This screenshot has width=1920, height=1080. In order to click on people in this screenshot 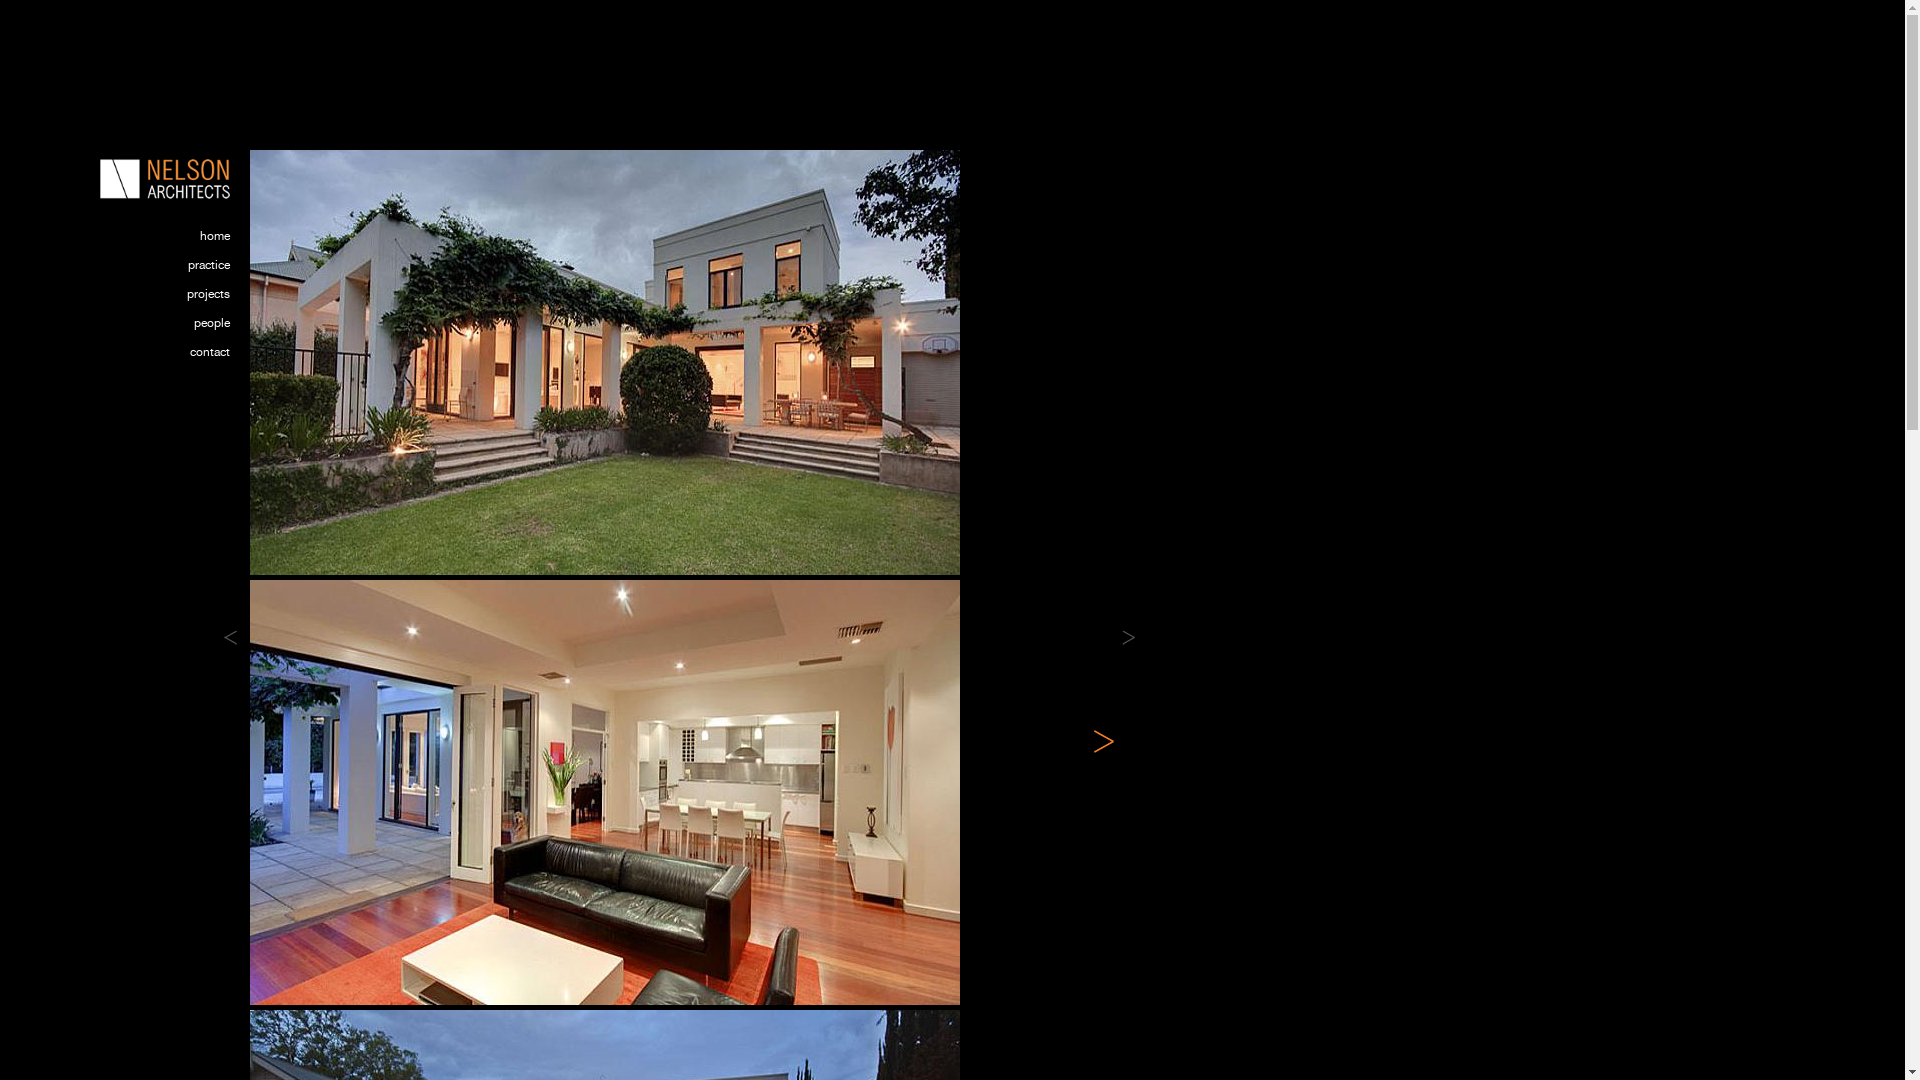, I will do `click(175, 328)`.